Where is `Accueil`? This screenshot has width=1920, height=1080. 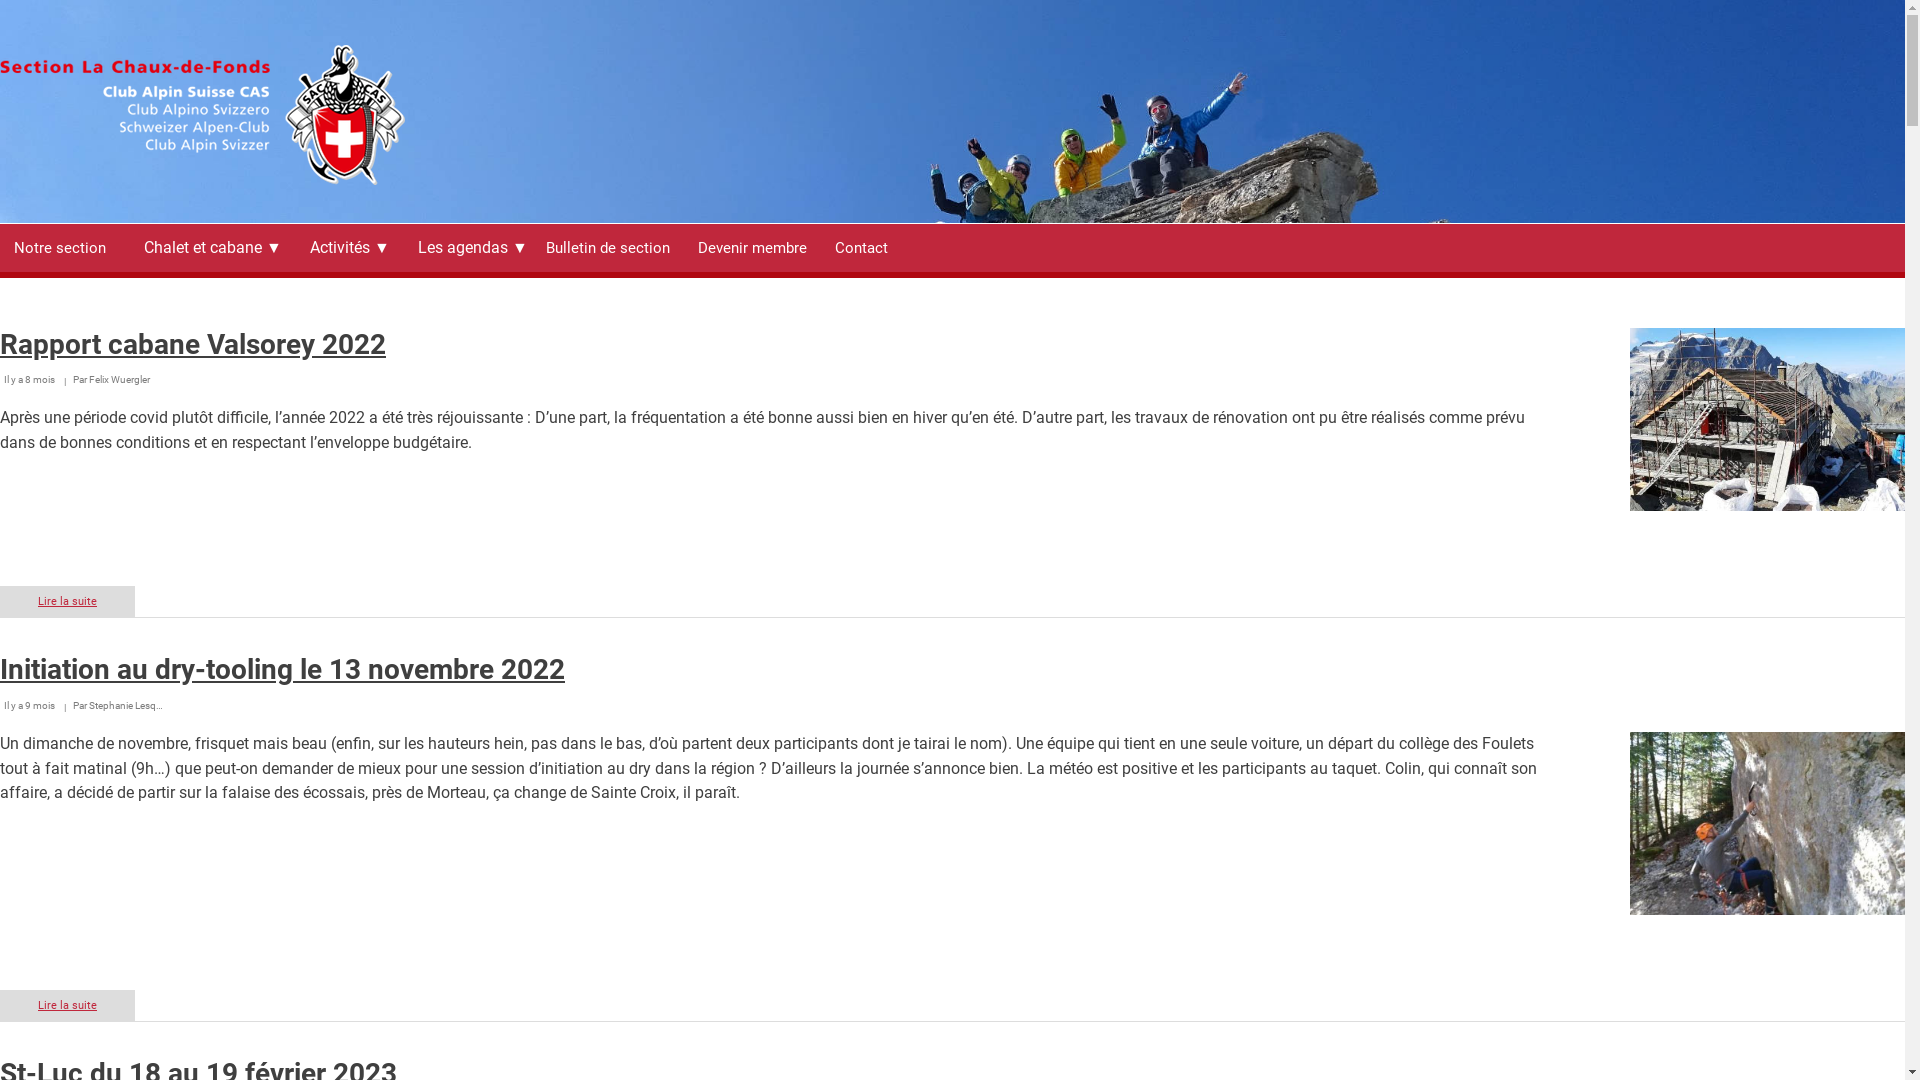 Accueil is located at coordinates (202, 180).